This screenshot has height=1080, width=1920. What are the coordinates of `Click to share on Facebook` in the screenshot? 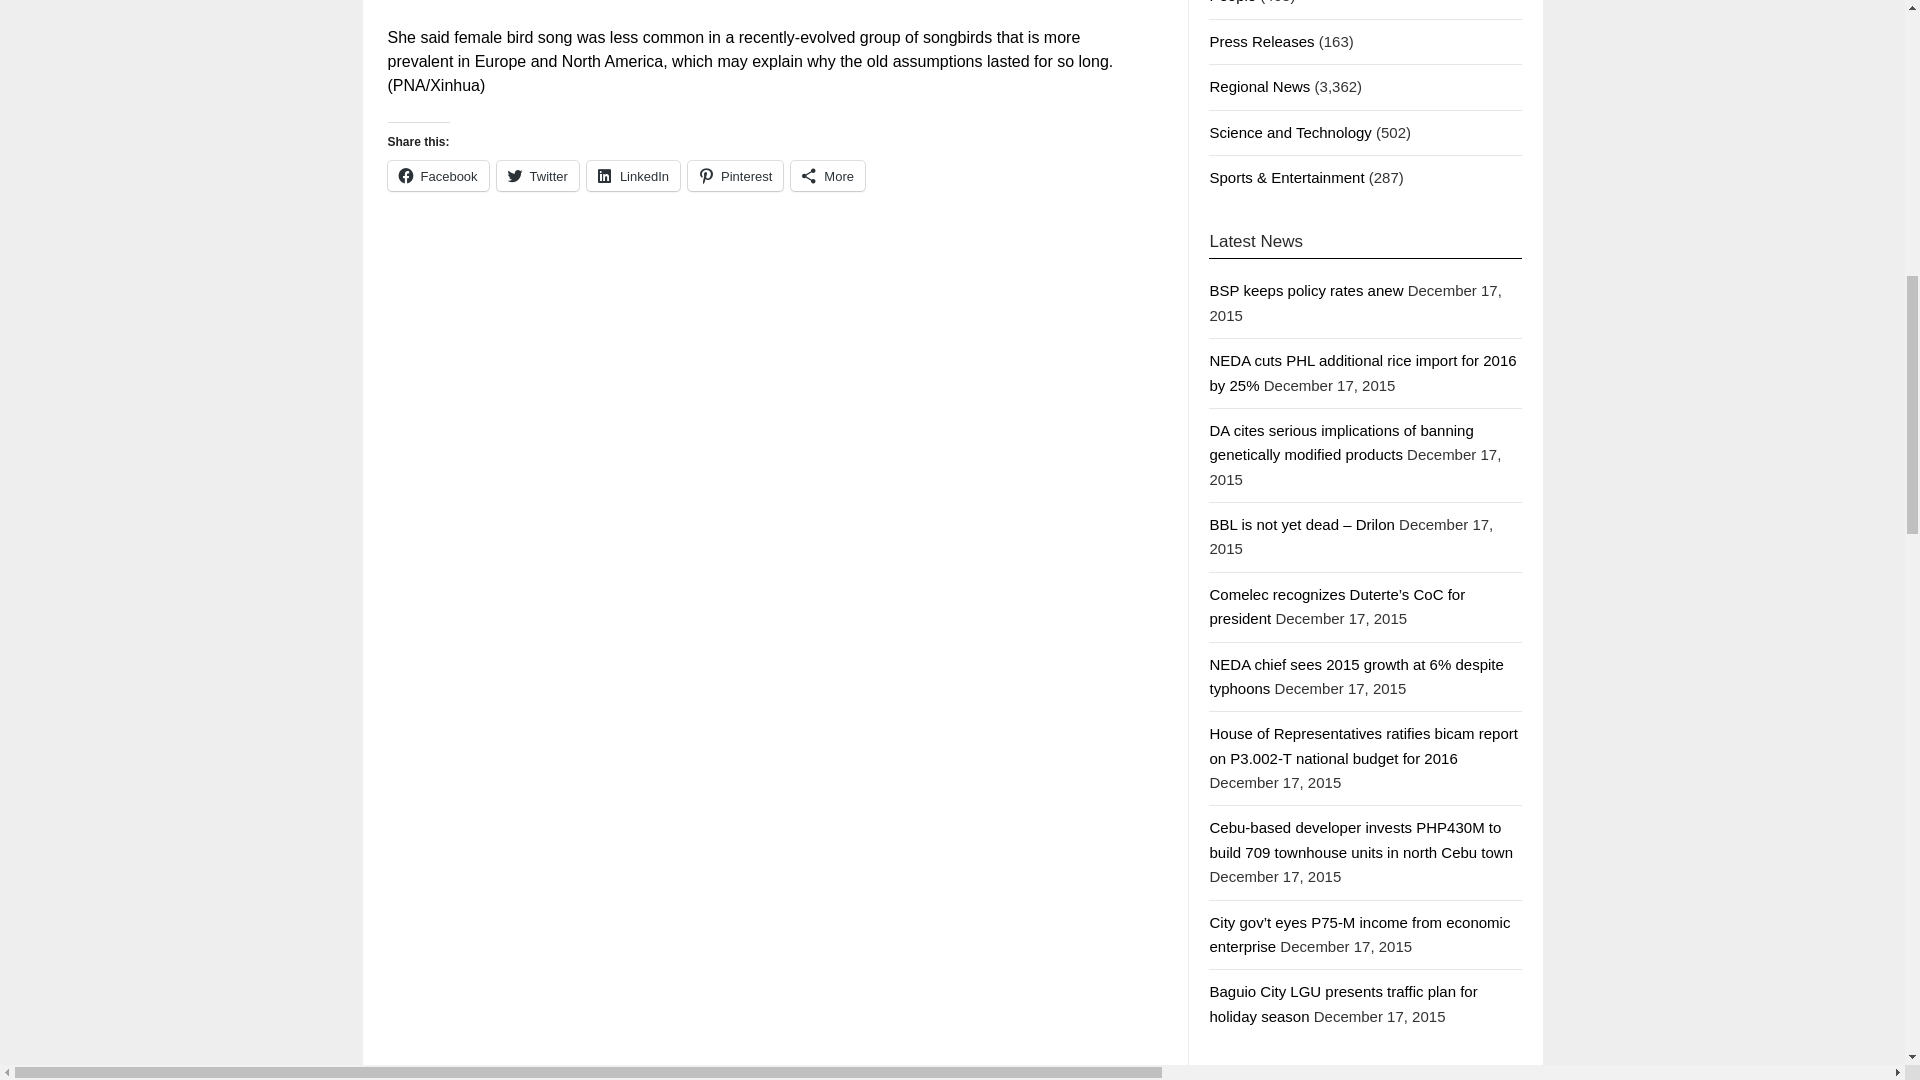 It's located at (438, 176).